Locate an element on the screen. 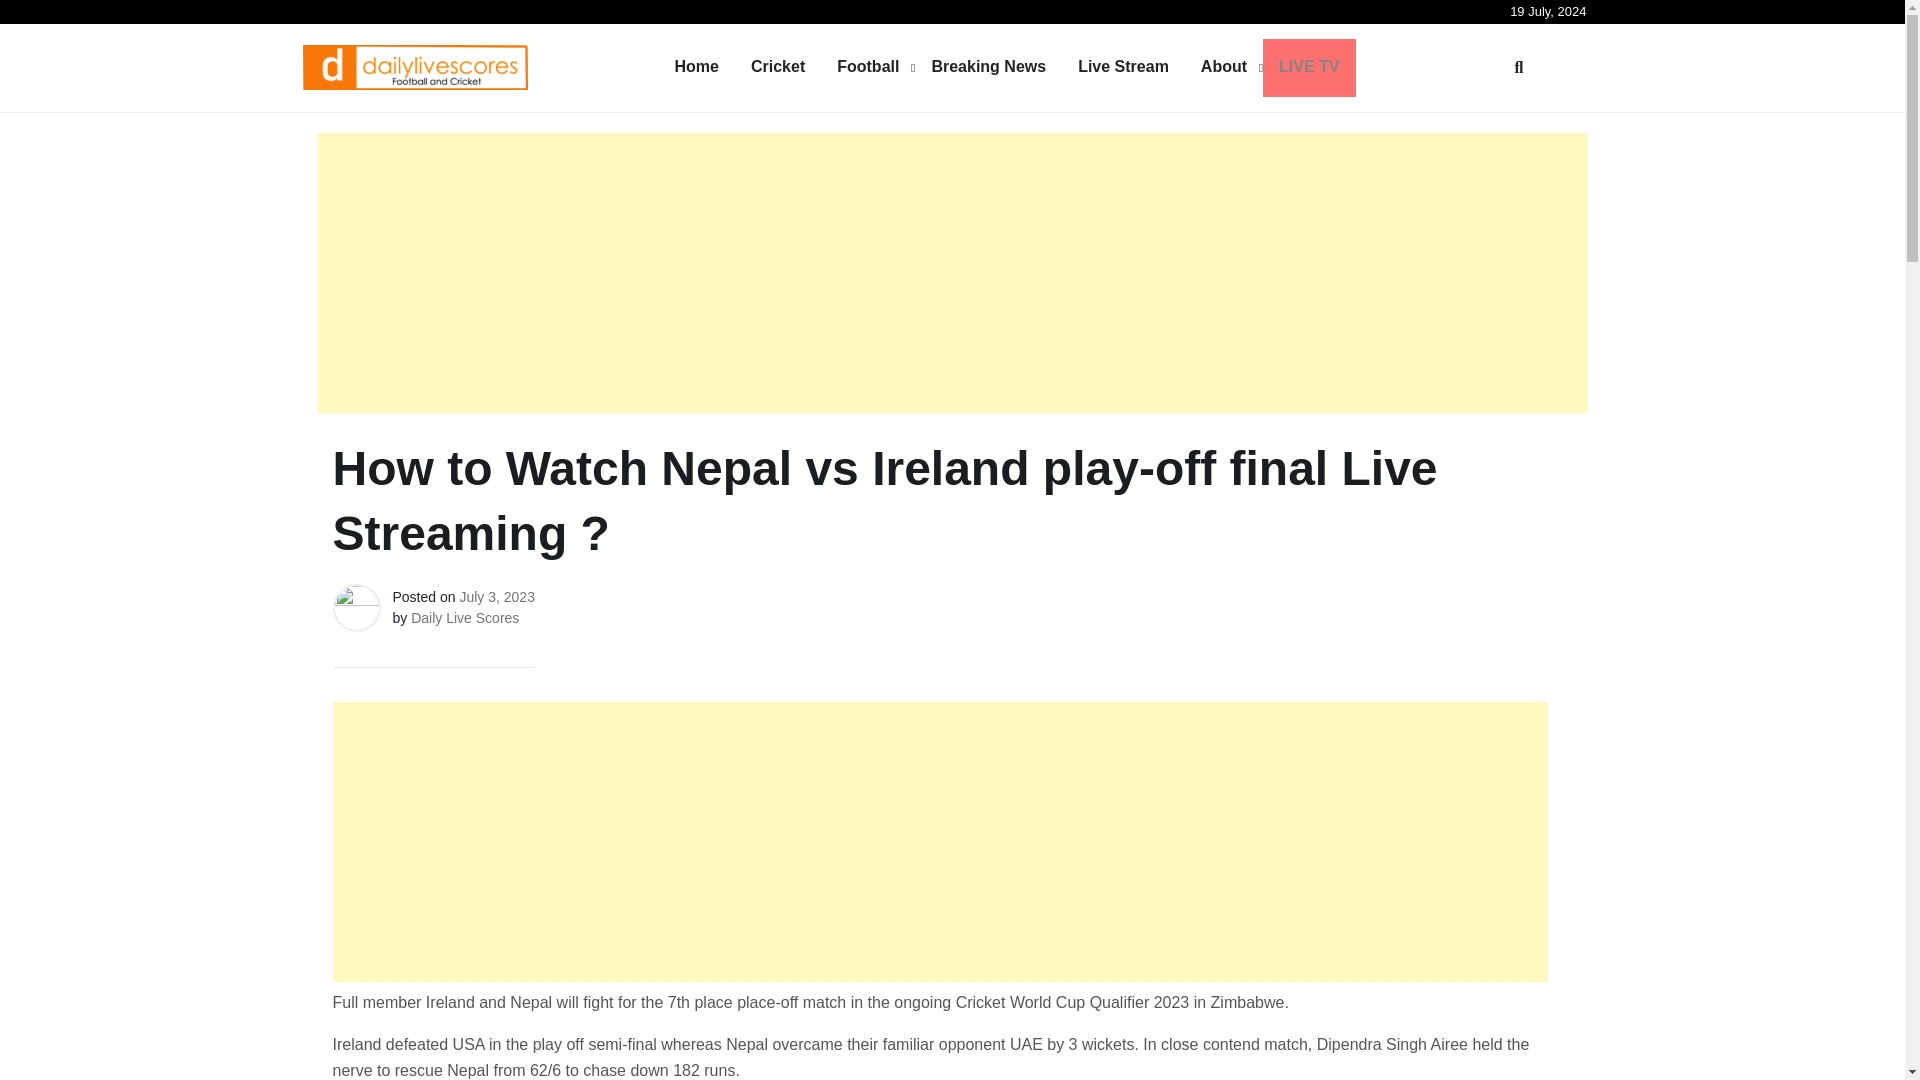  Cricket is located at coordinates (778, 66).